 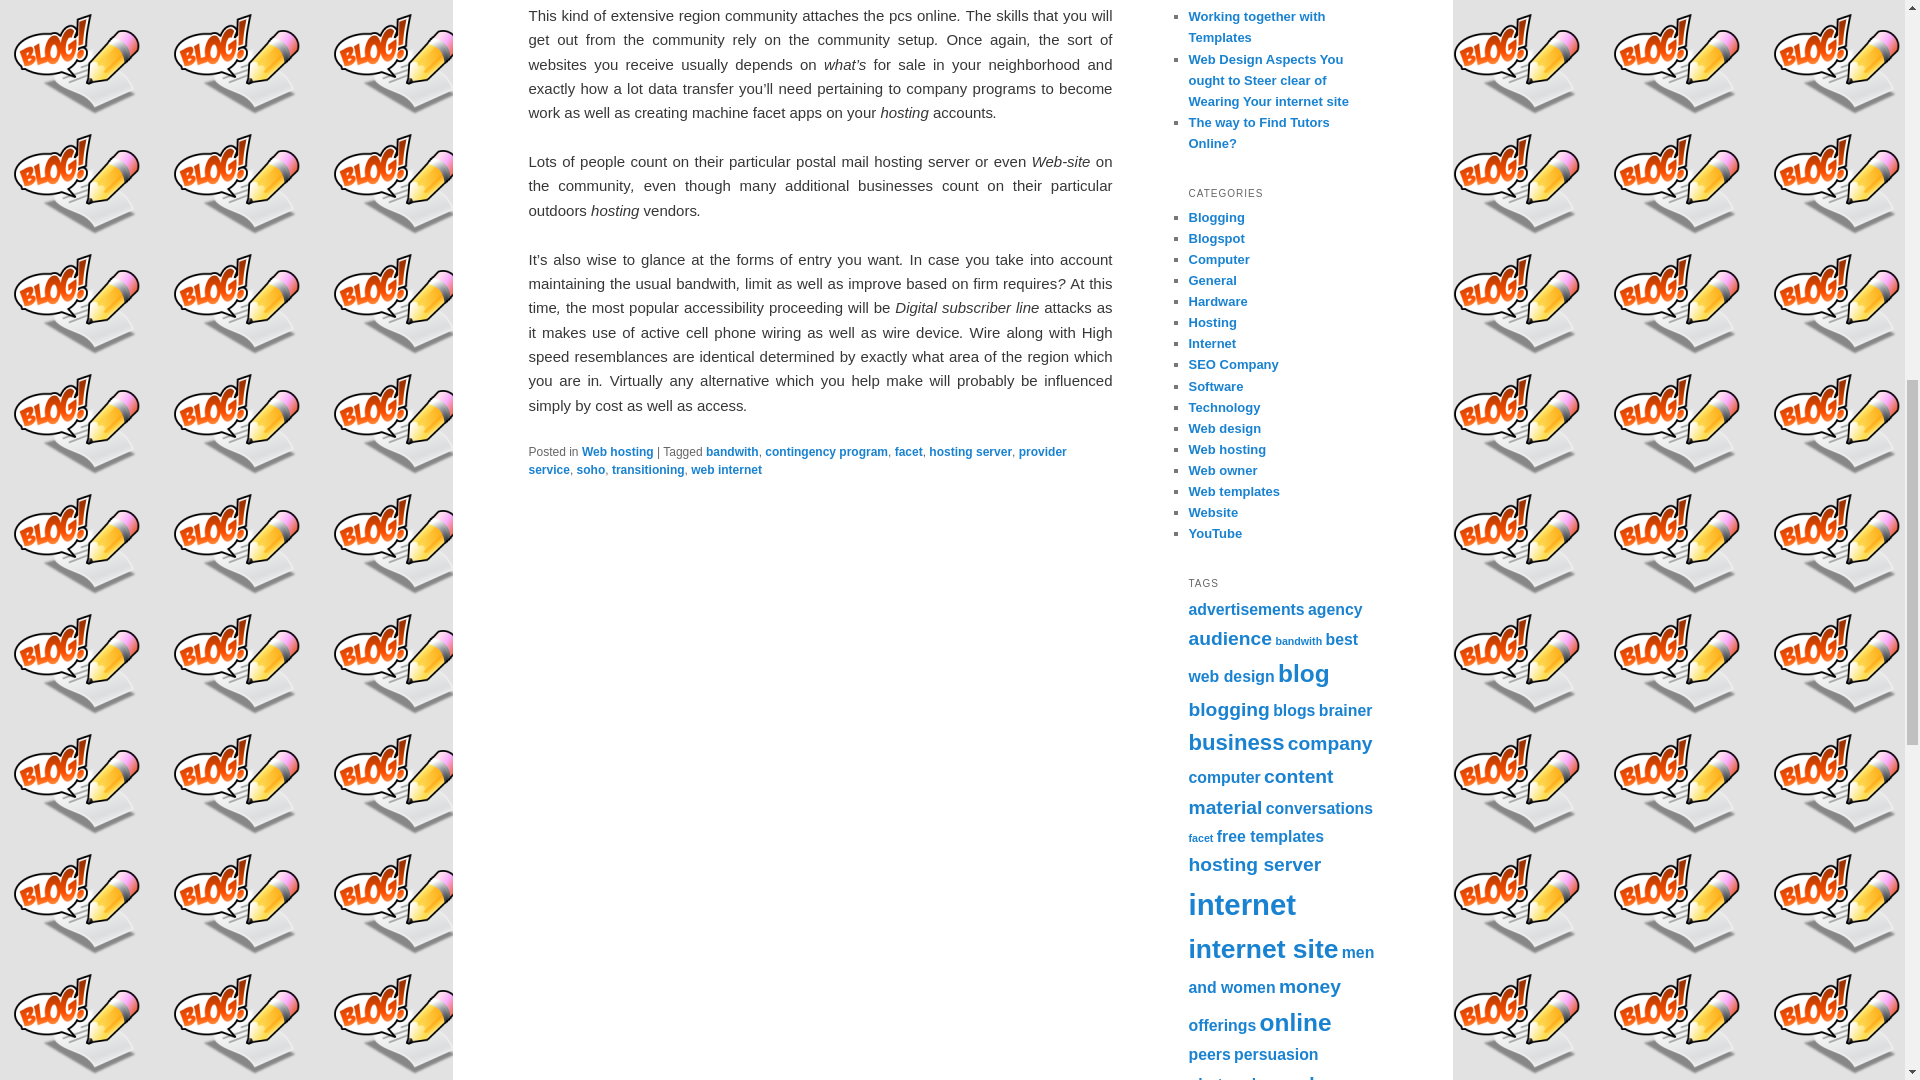 I want to click on SEO Company, so click(x=1233, y=364).